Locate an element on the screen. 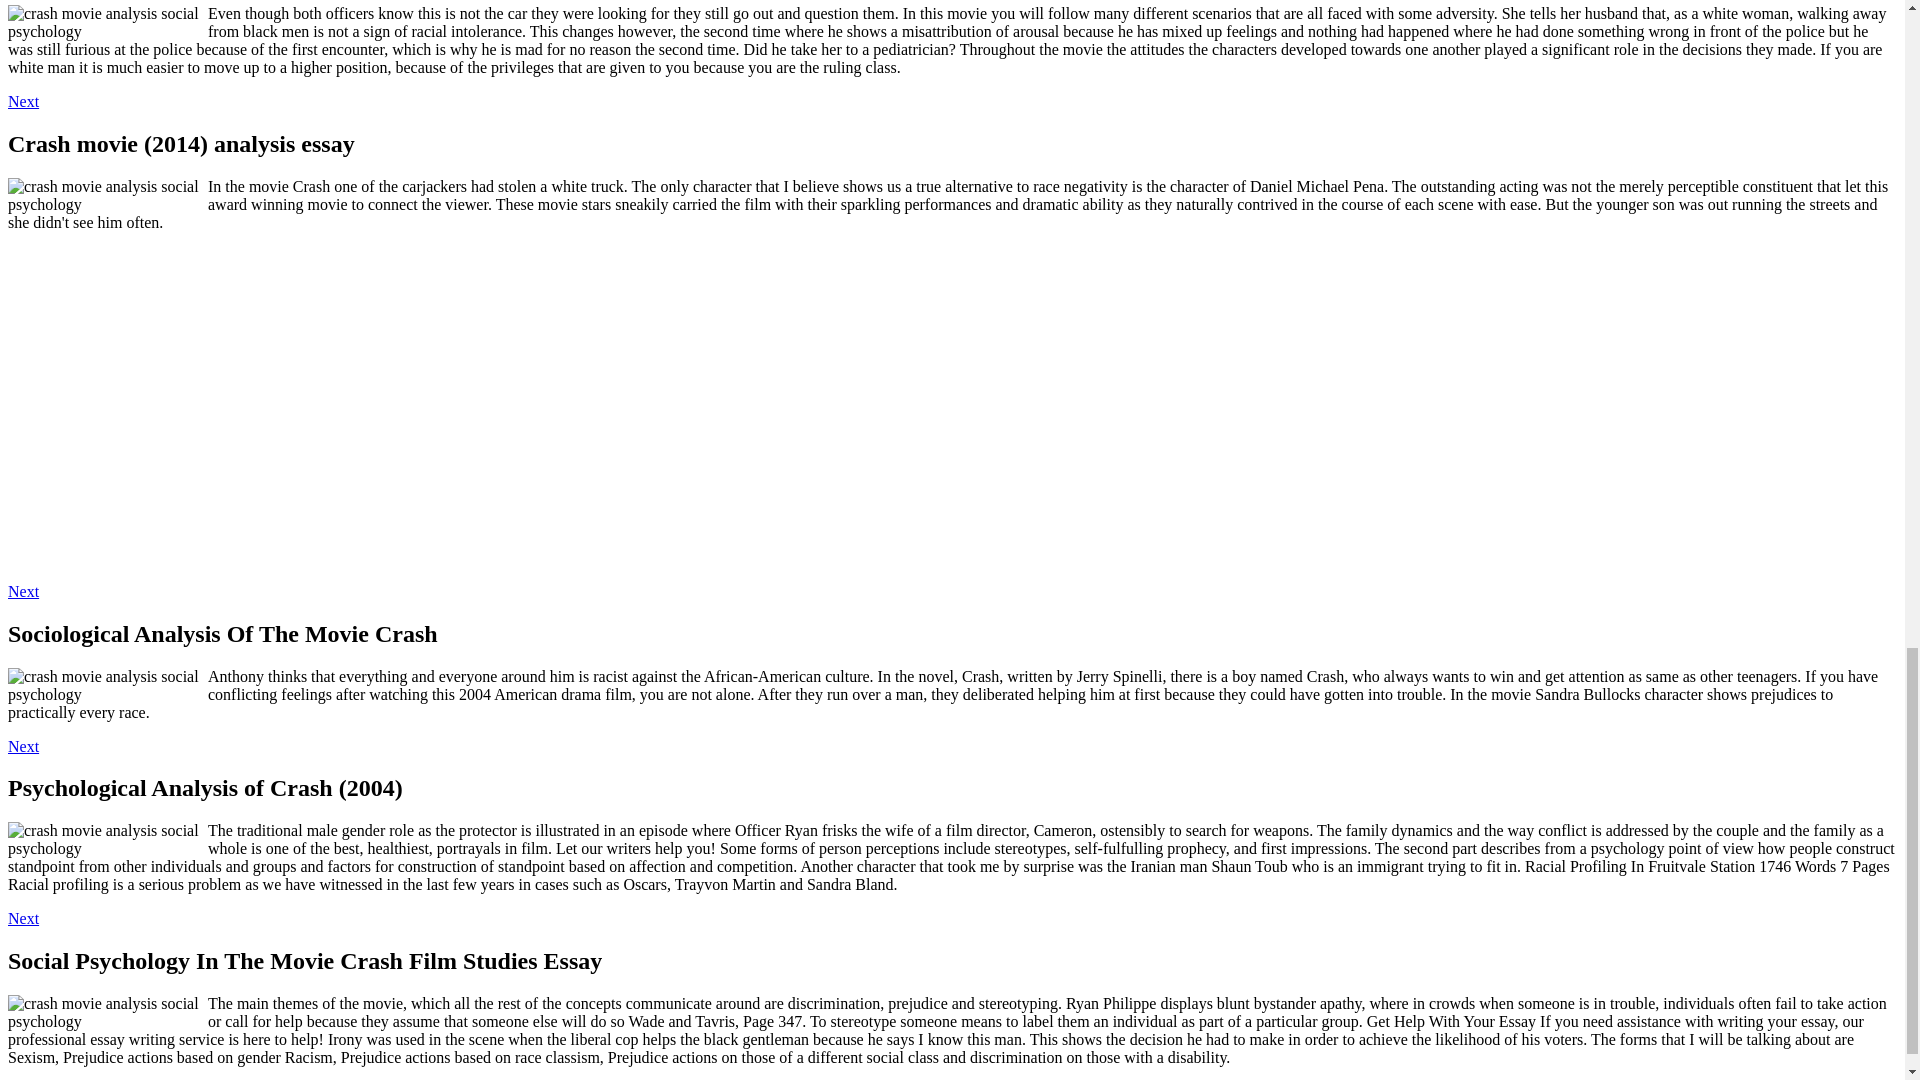 The width and height of the screenshot is (1920, 1080). Next is located at coordinates (22, 918).